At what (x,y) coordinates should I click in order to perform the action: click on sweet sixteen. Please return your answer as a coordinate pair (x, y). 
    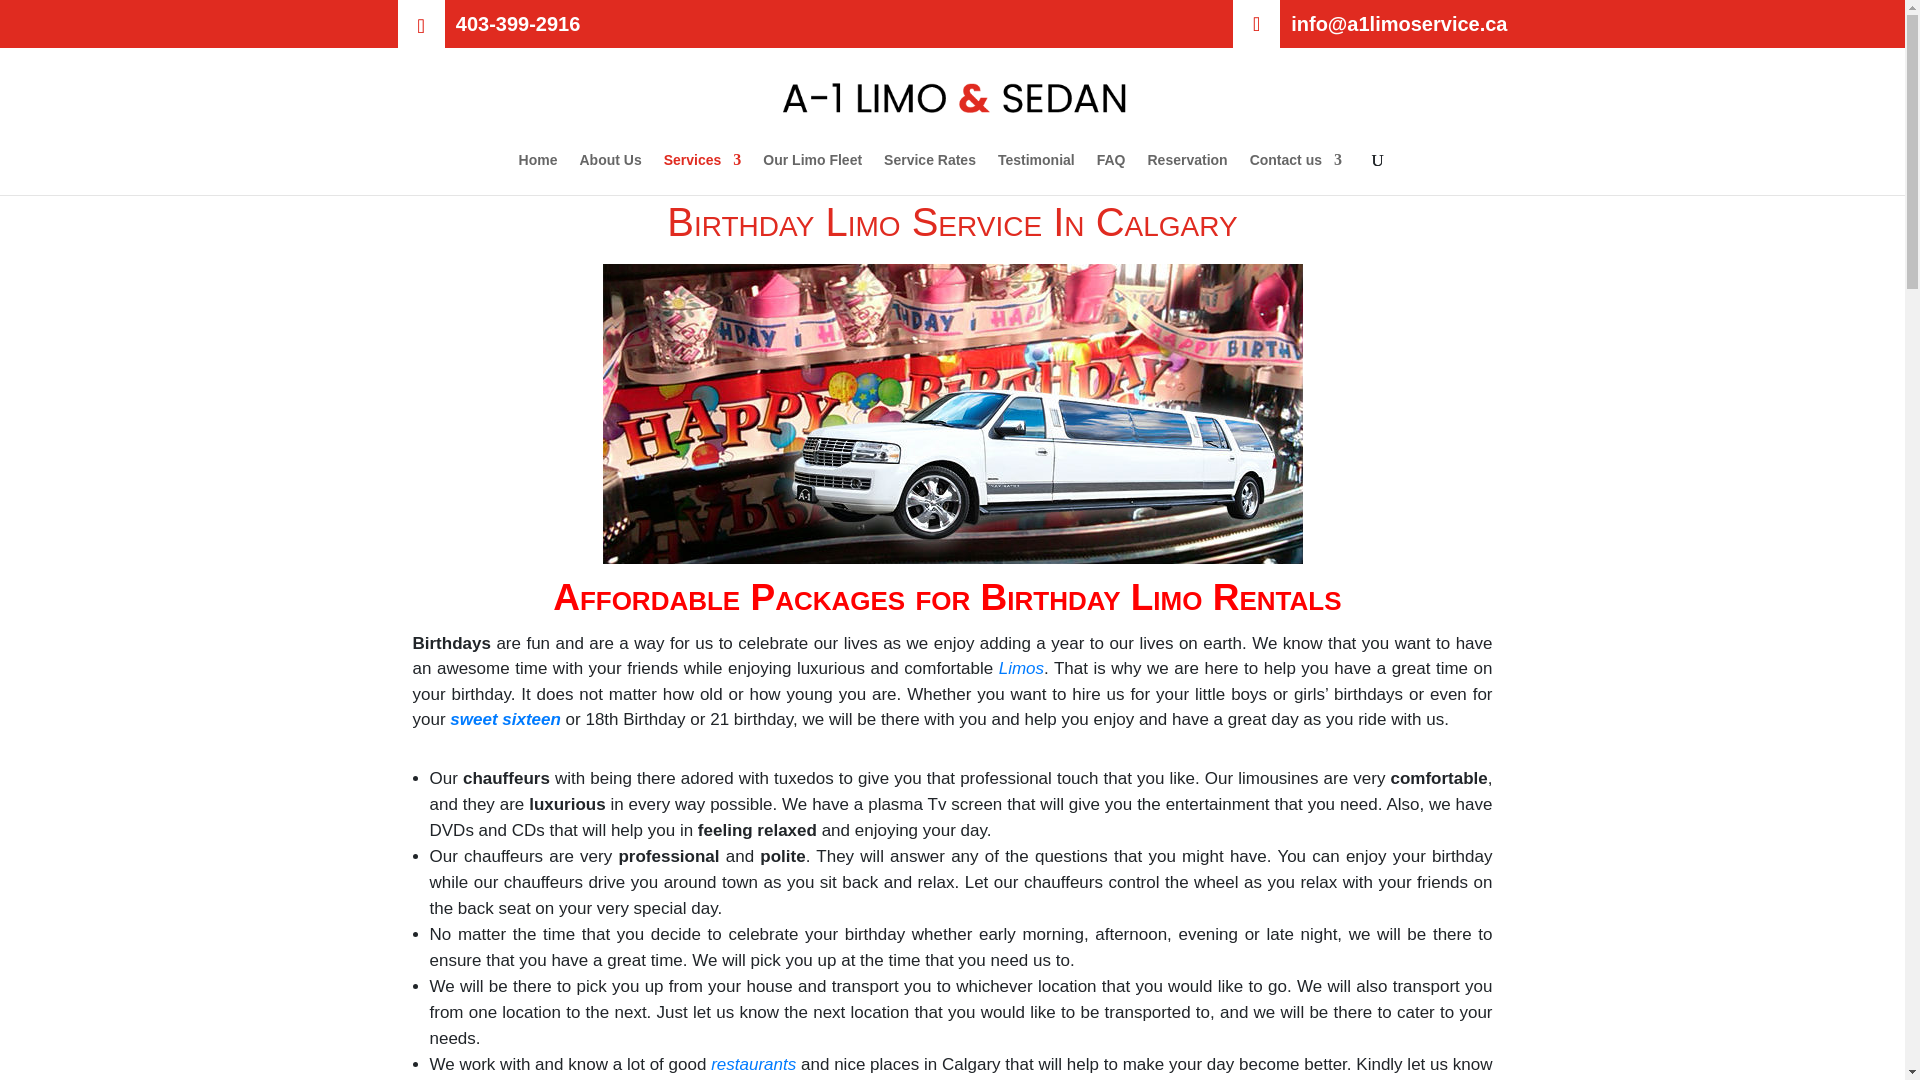
    Looking at the image, I should click on (504, 719).